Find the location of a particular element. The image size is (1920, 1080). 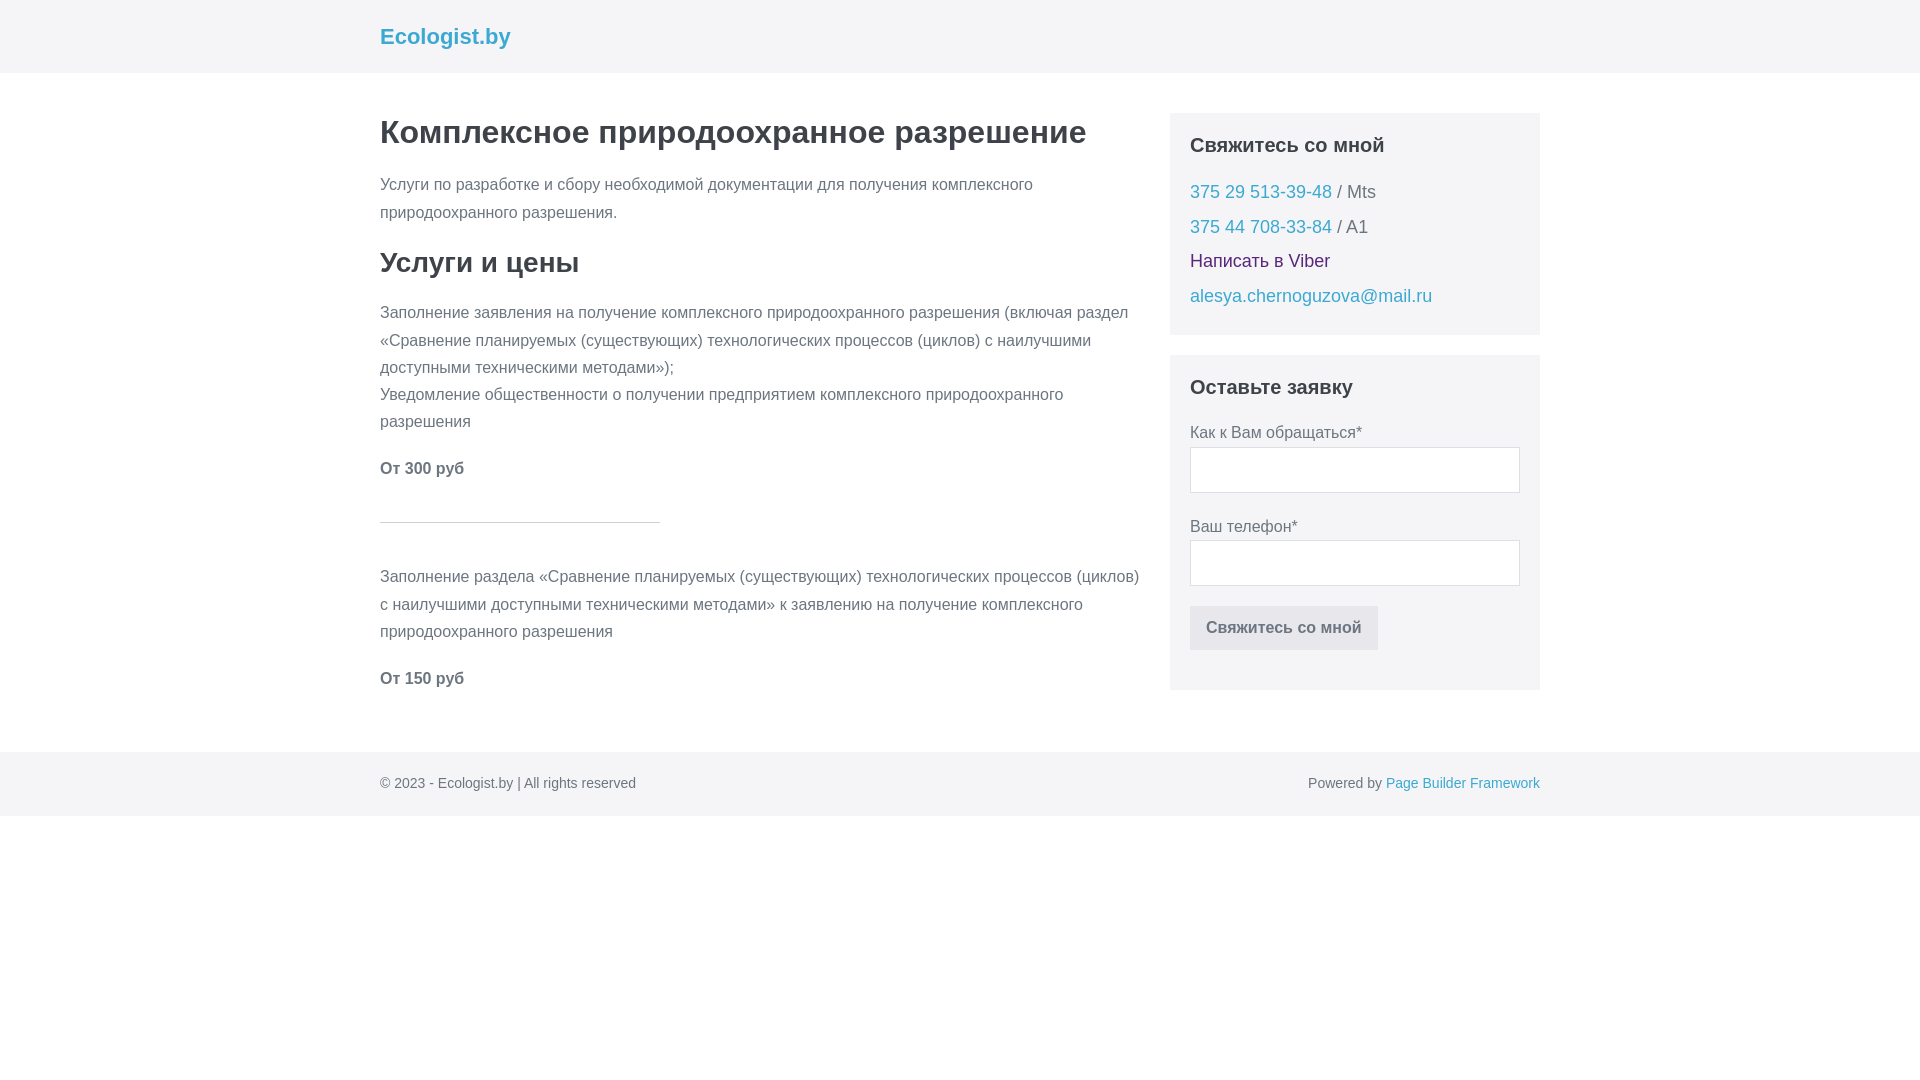

Ecologist.by is located at coordinates (446, 36).